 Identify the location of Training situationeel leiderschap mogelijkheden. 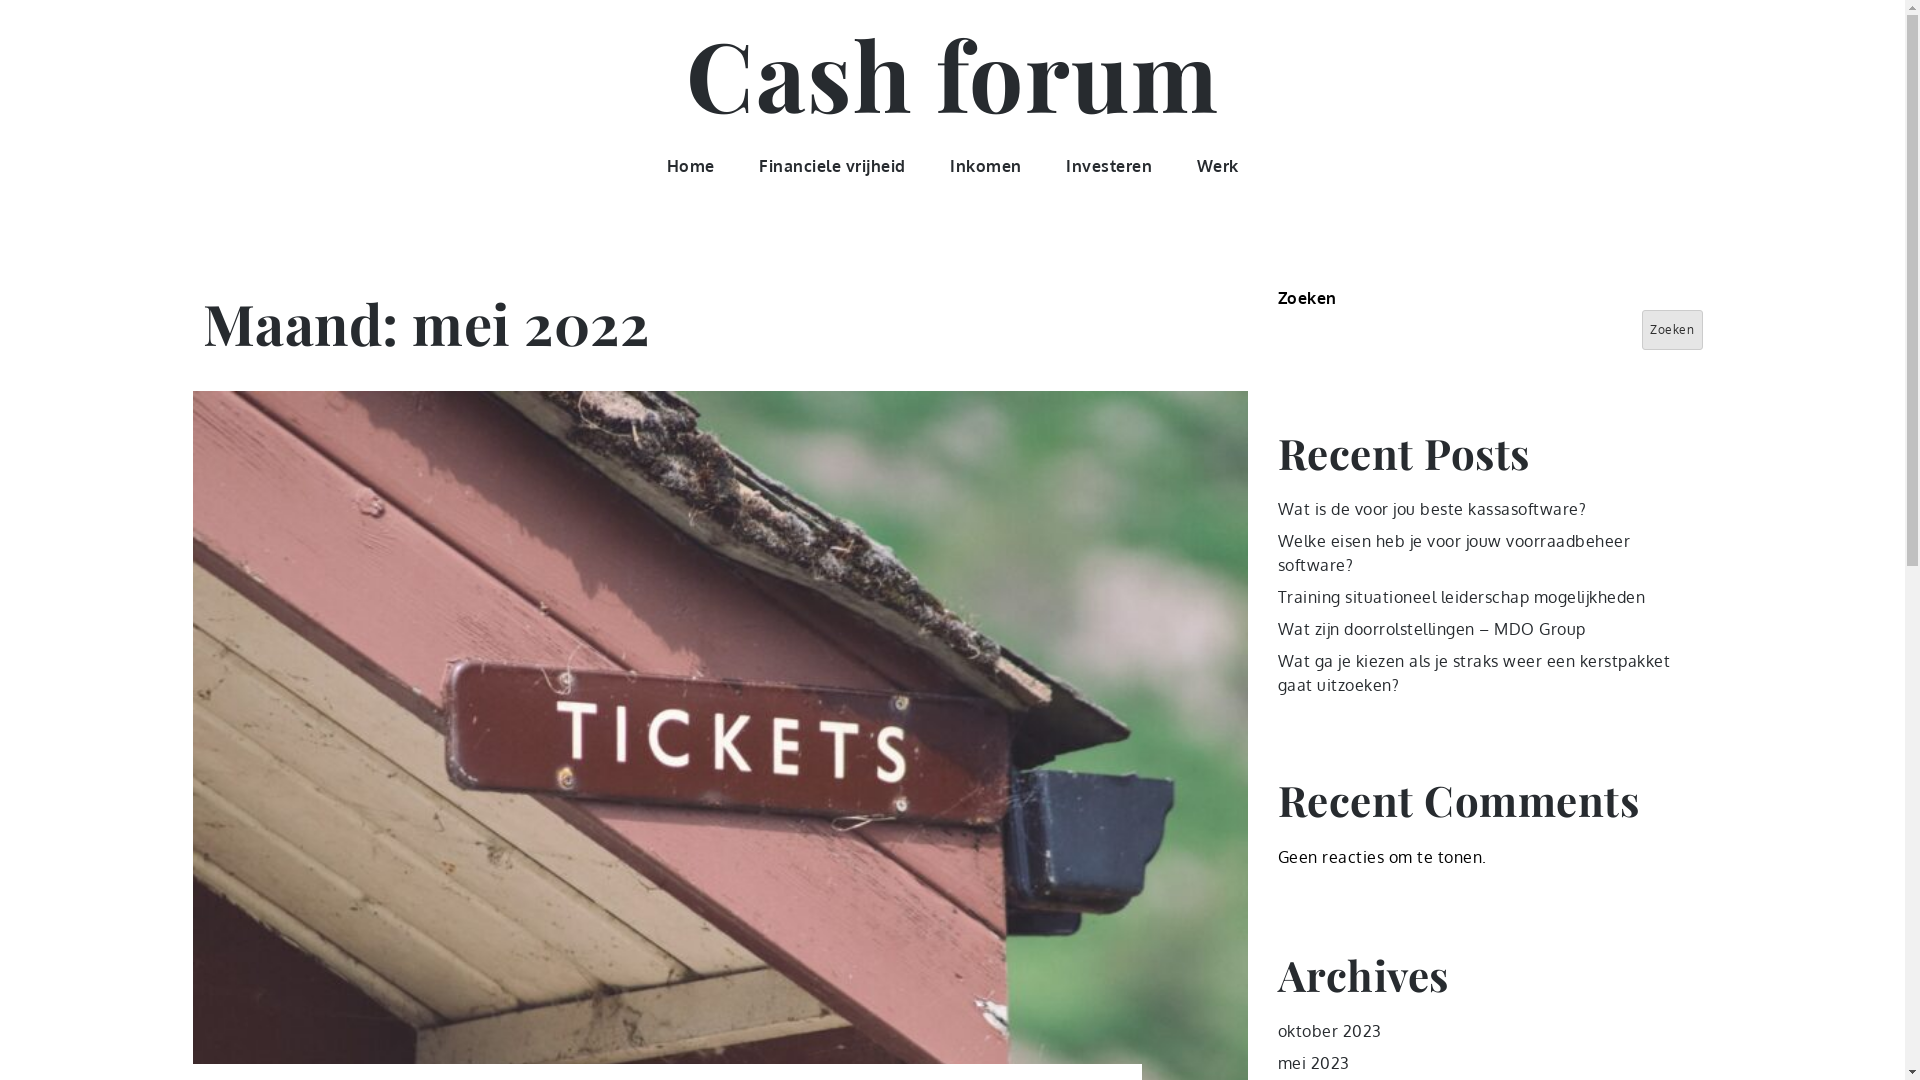
(1462, 597).